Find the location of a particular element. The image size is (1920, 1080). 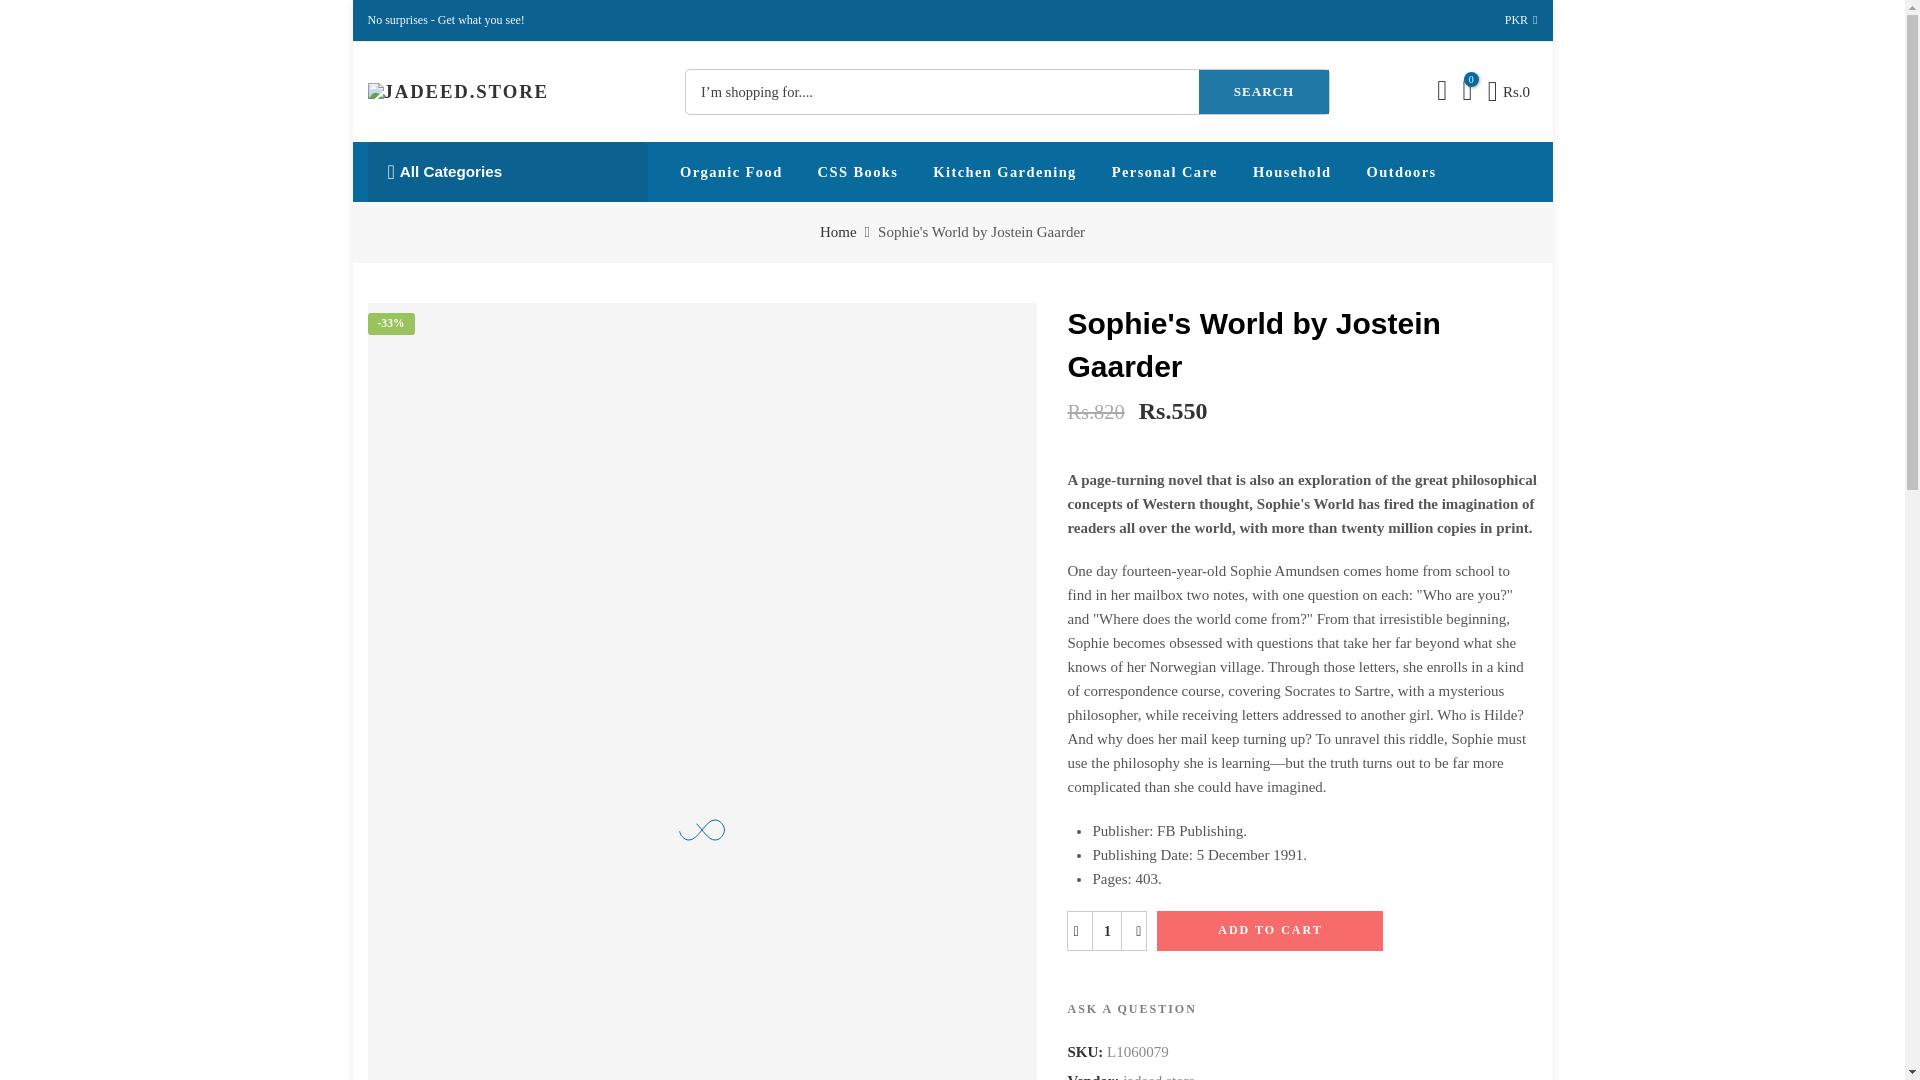

Household is located at coordinates (1292, 171).